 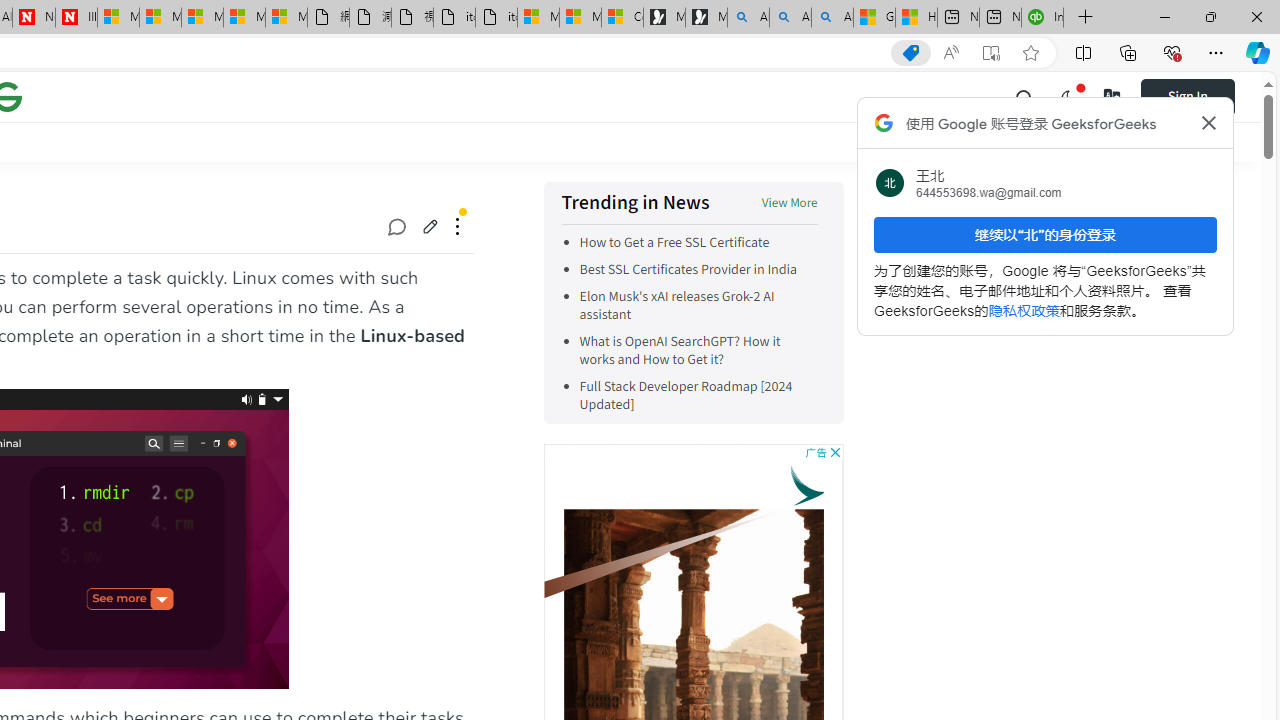 What do you see at coordinates (1025, 96) in the screenshot?
I see `search` at bounding box center [1025, 96].